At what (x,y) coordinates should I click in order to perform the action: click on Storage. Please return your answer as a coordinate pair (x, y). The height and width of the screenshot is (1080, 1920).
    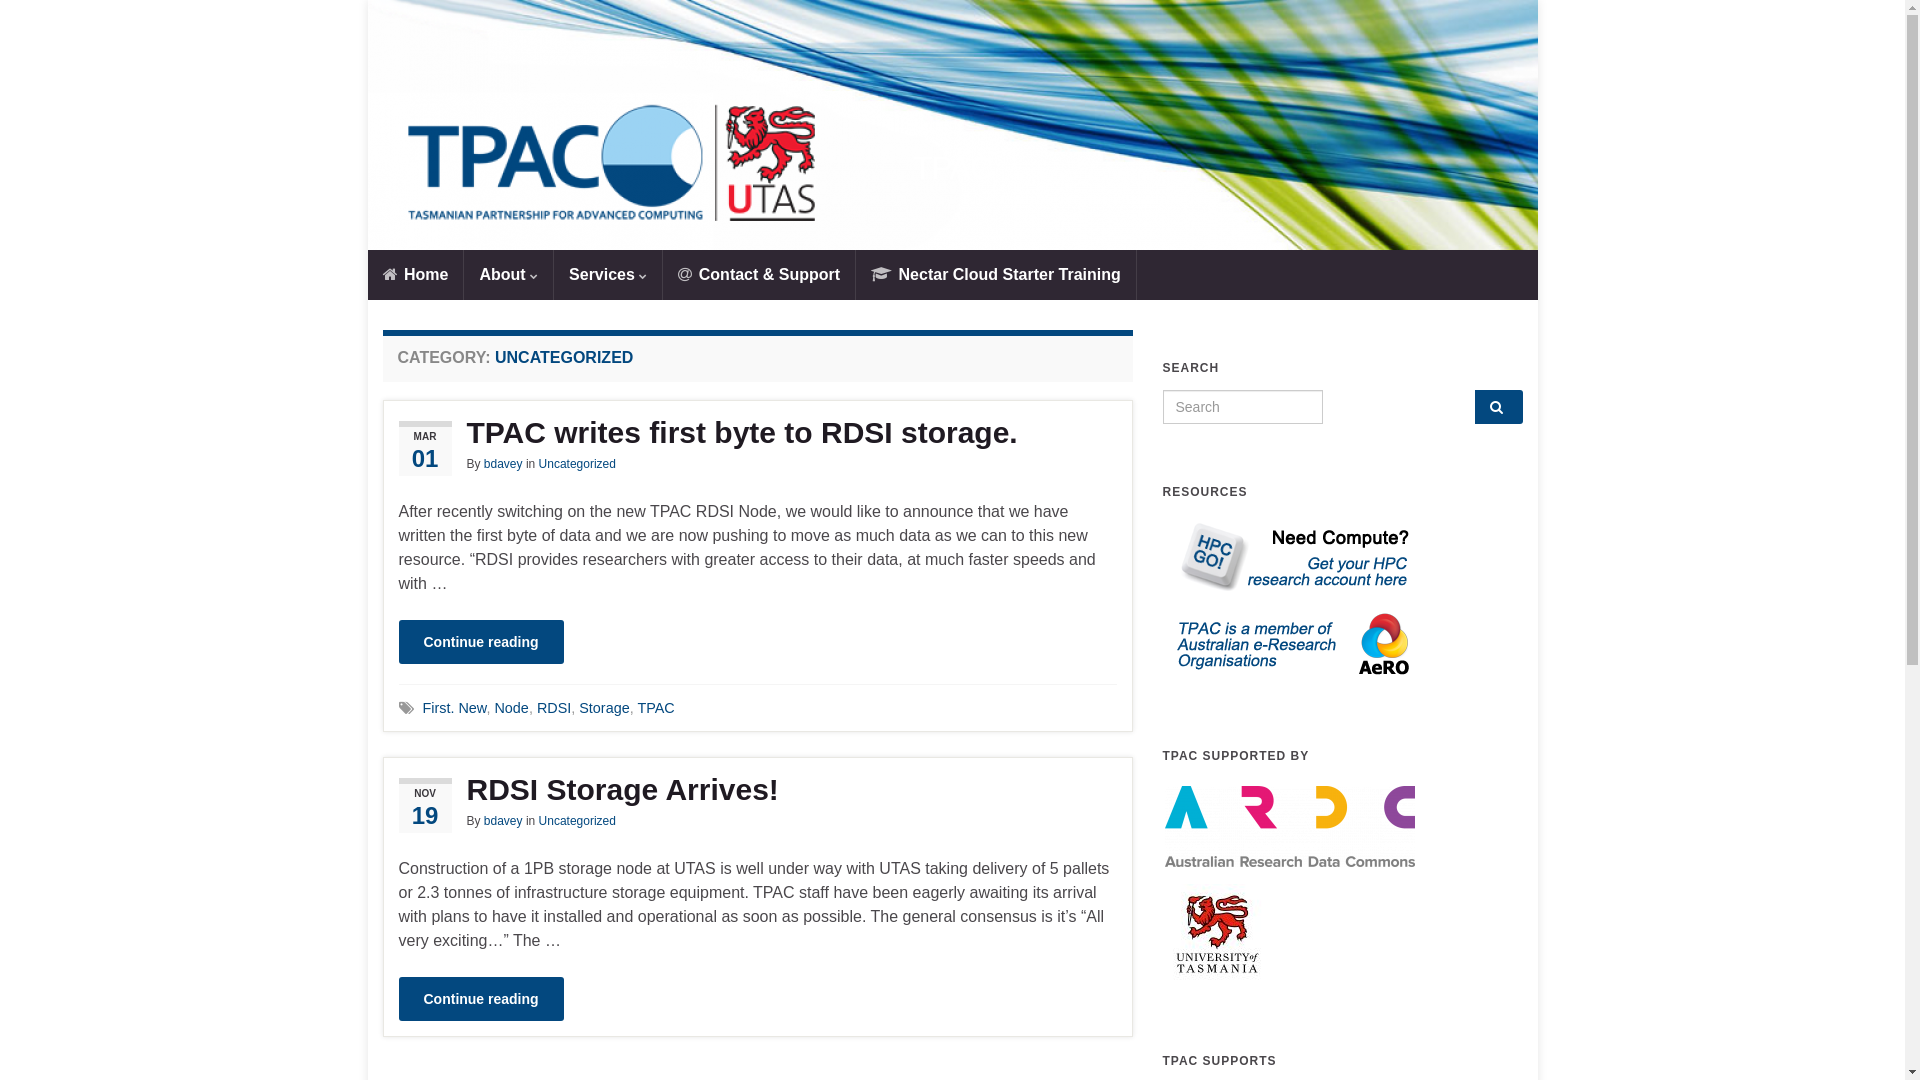
    Looking at the image, I should click on (604, 708).